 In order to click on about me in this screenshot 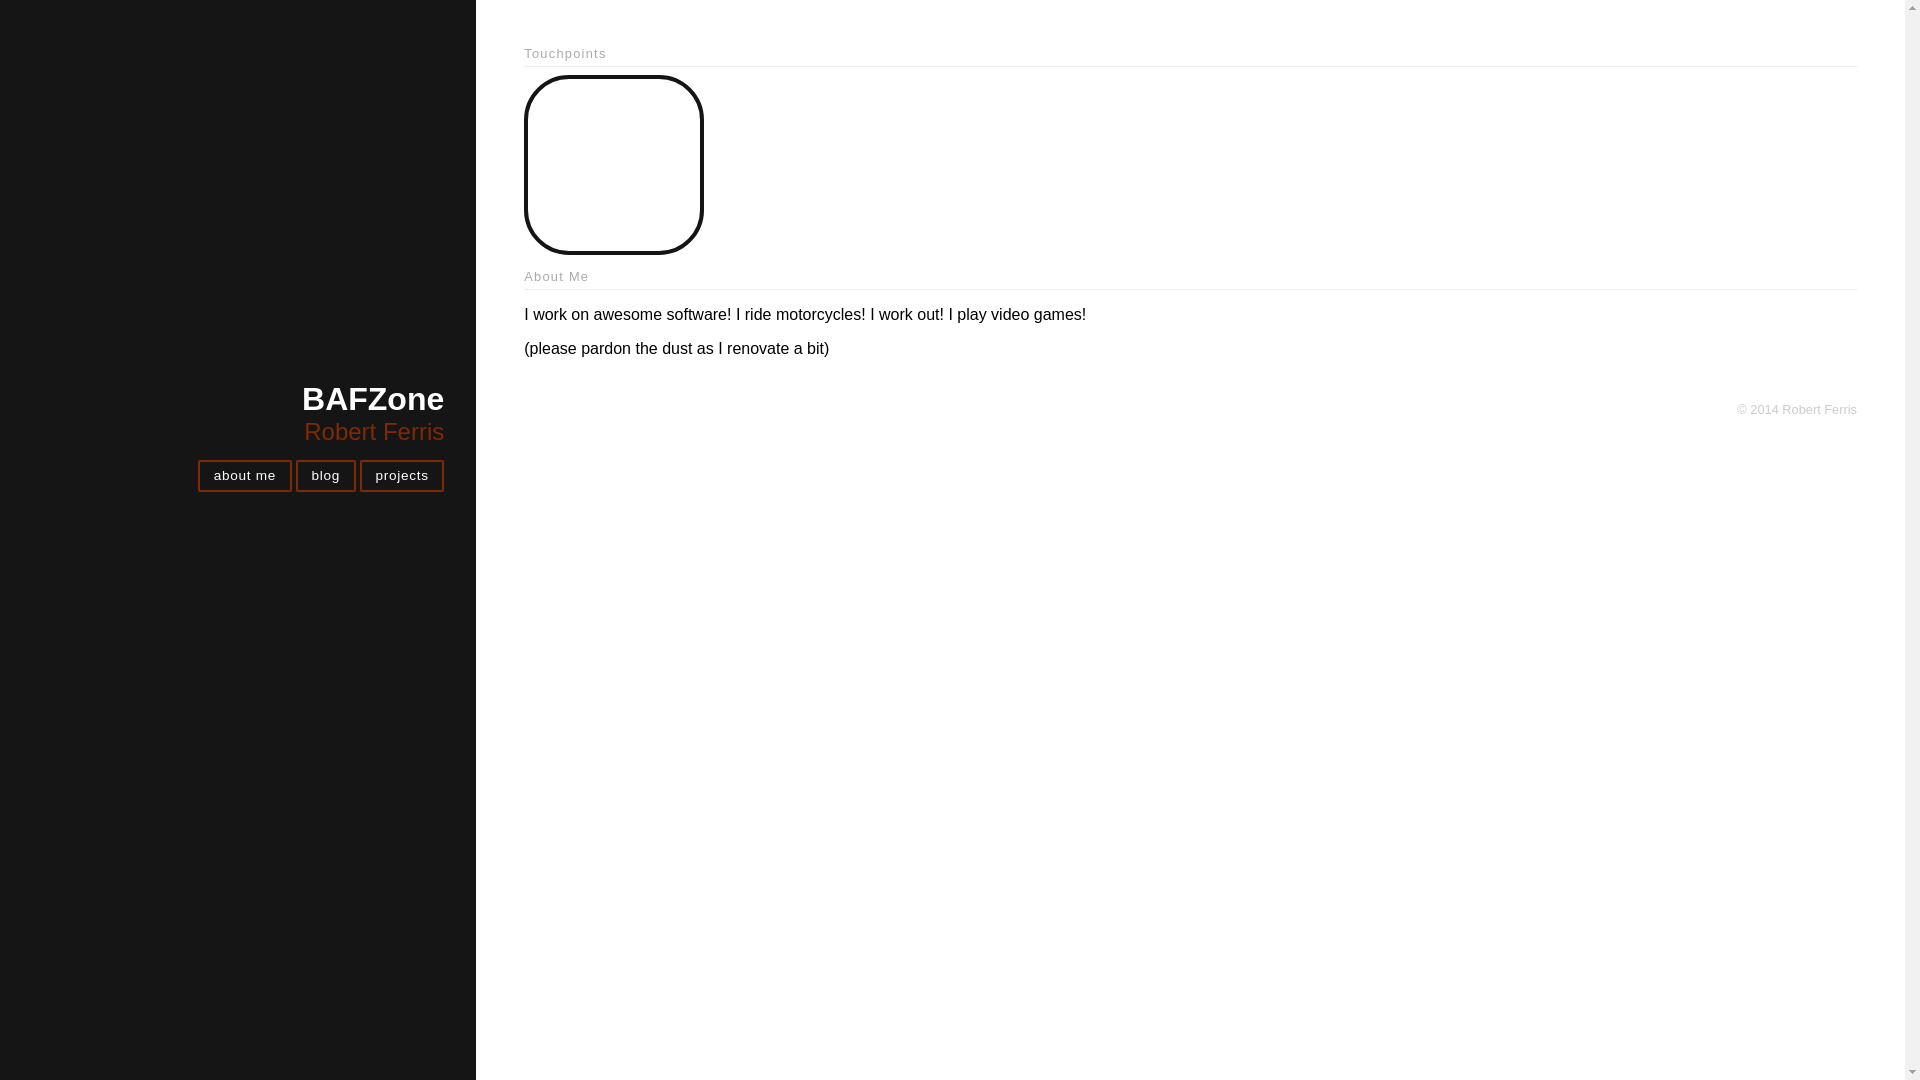, I will do `click(244, 476)`.